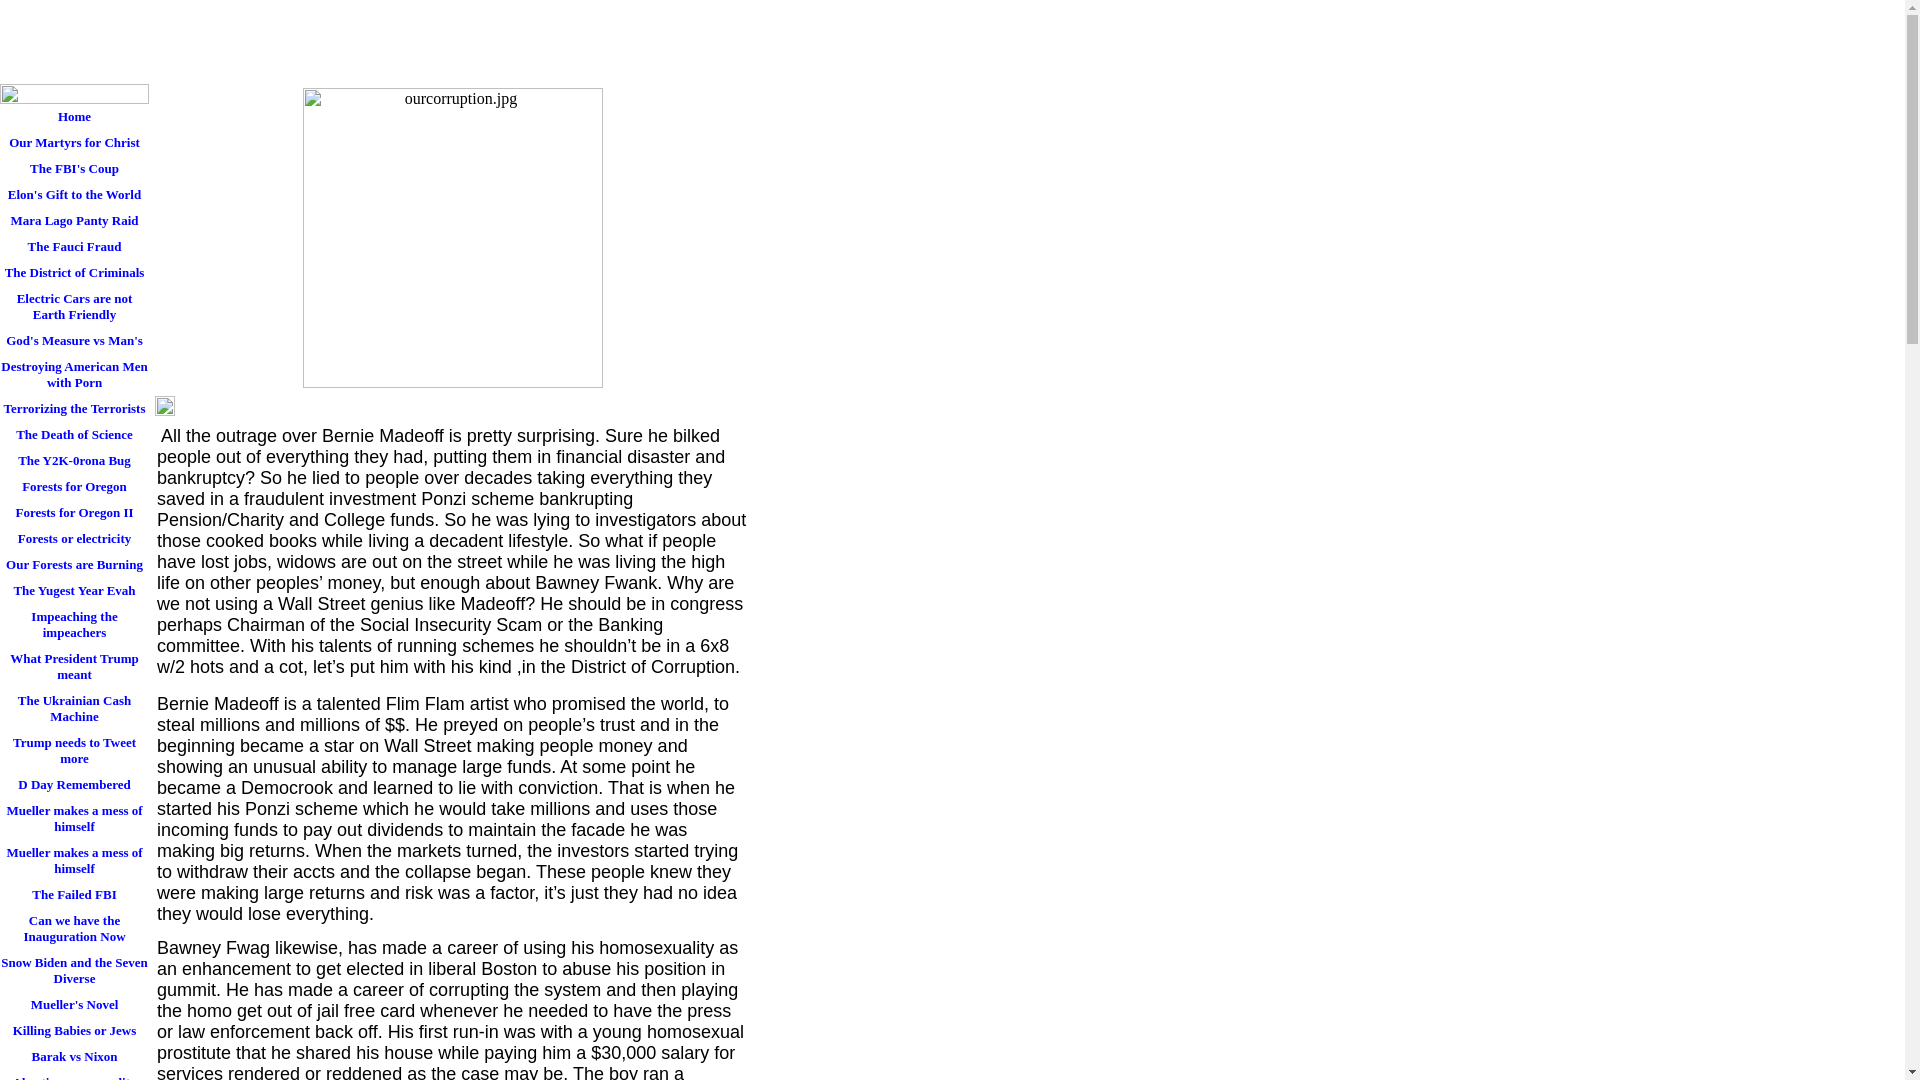 This screenshot has width=1920, height=1080. Describe the element at coordinates (74, 564) in the screenshot. I see `Our Forests are Burning` at that location.